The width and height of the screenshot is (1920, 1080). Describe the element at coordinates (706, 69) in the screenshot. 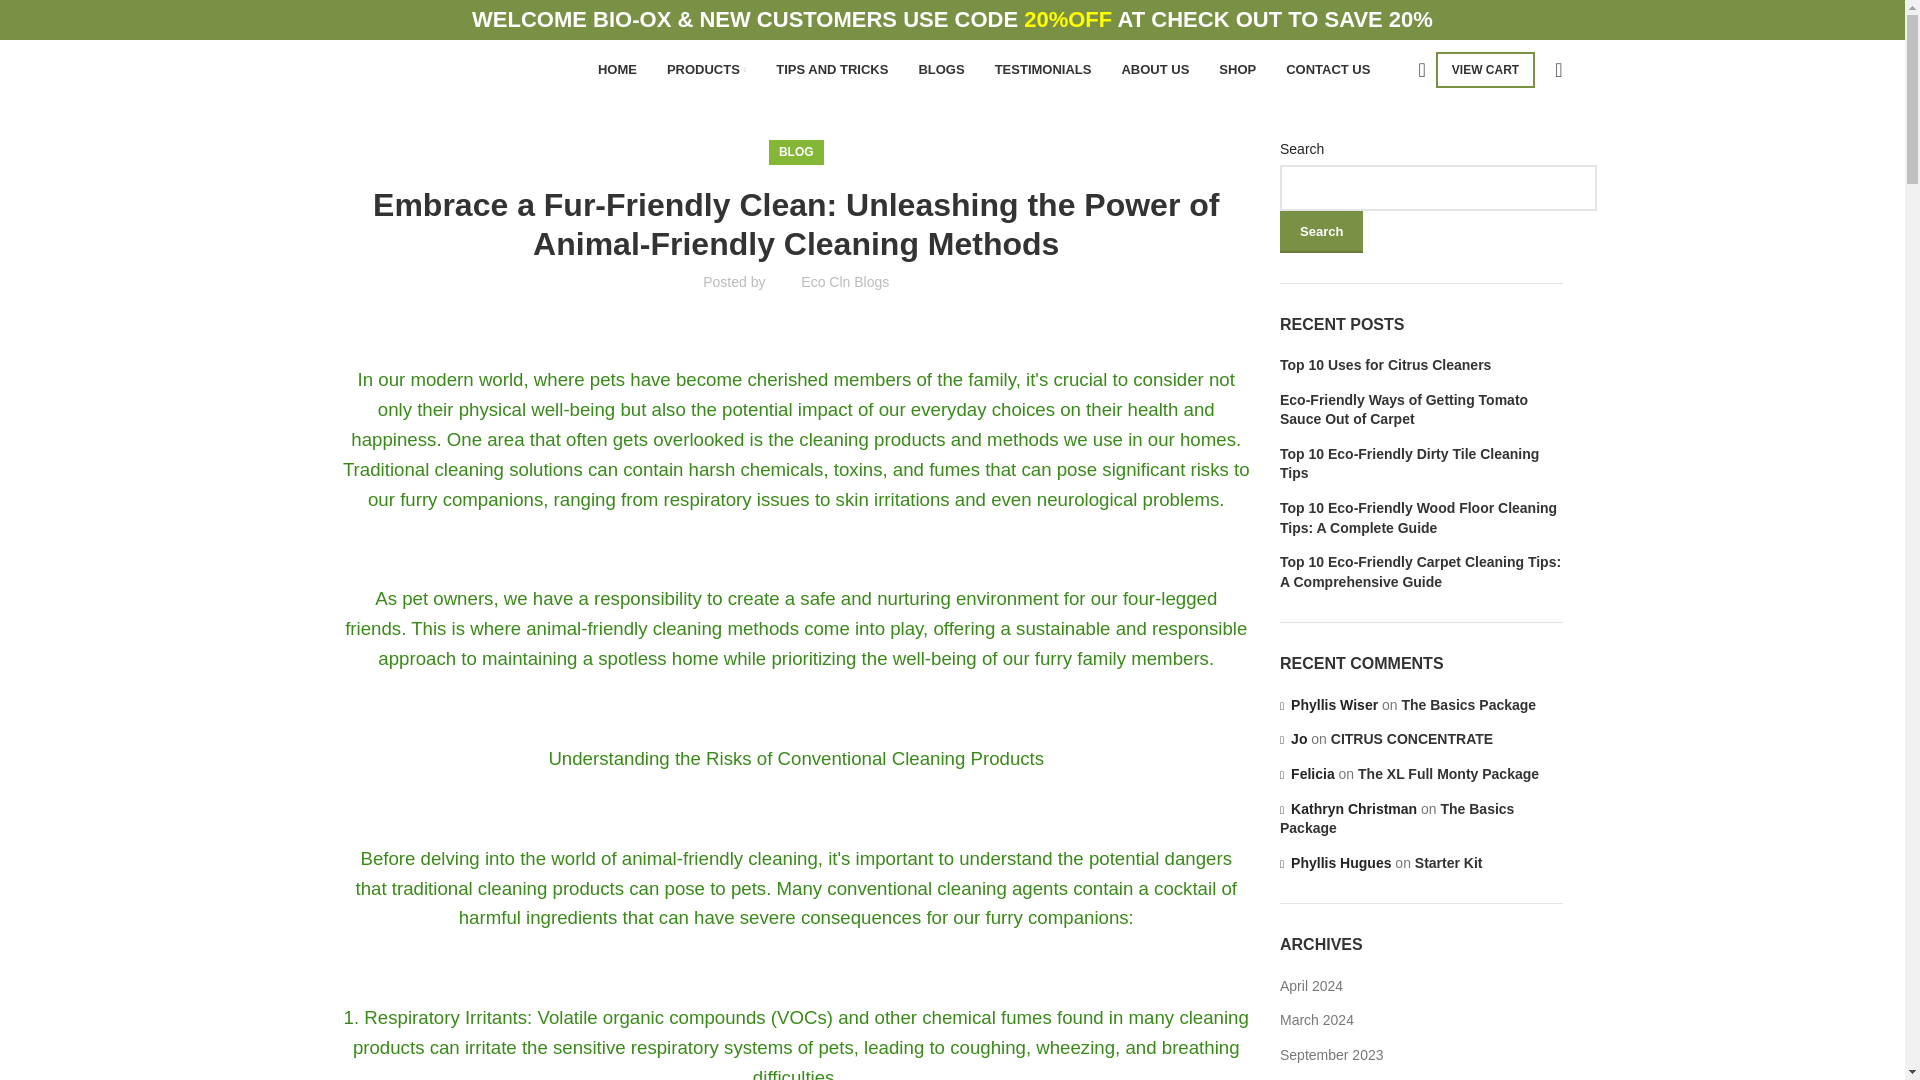

I see `PRODUCTS` at that location.